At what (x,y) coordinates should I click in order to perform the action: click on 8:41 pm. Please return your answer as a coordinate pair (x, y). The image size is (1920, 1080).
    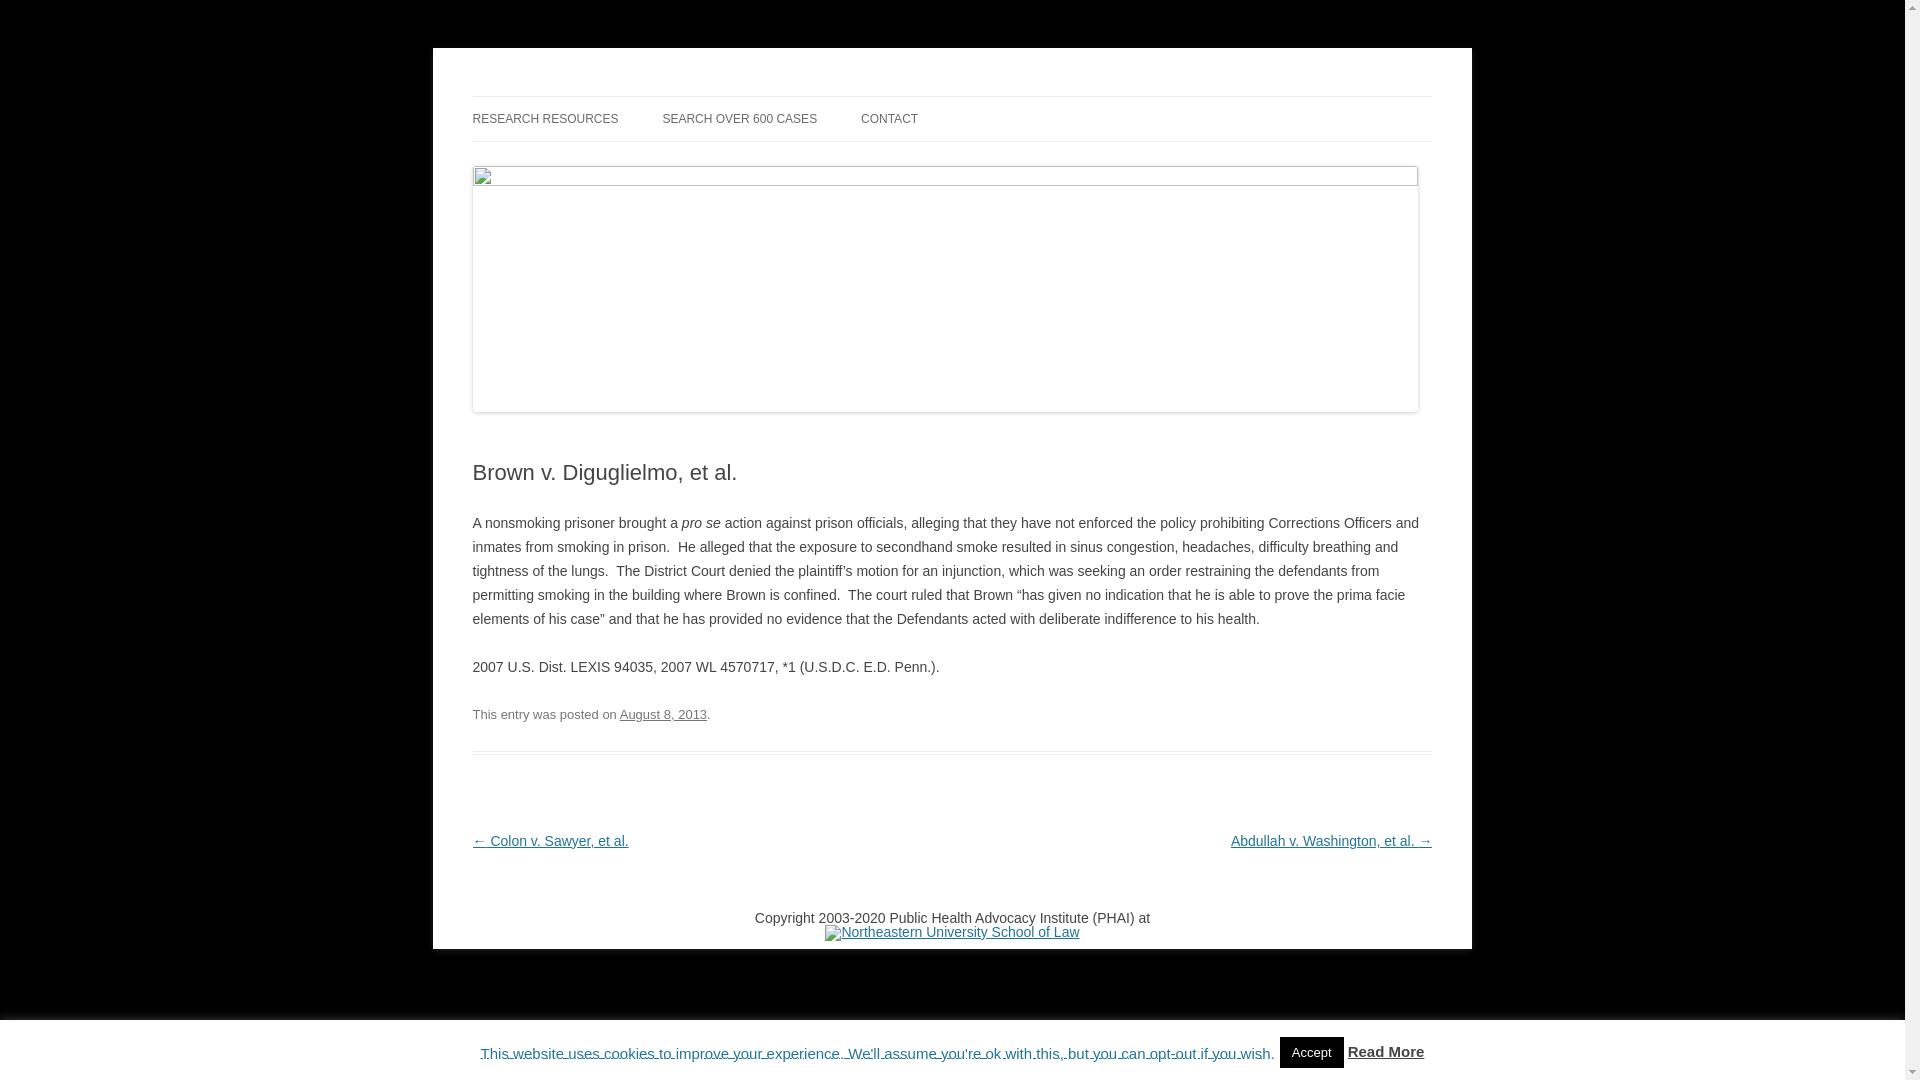
    Looking at the image, I should click on (663, 714).